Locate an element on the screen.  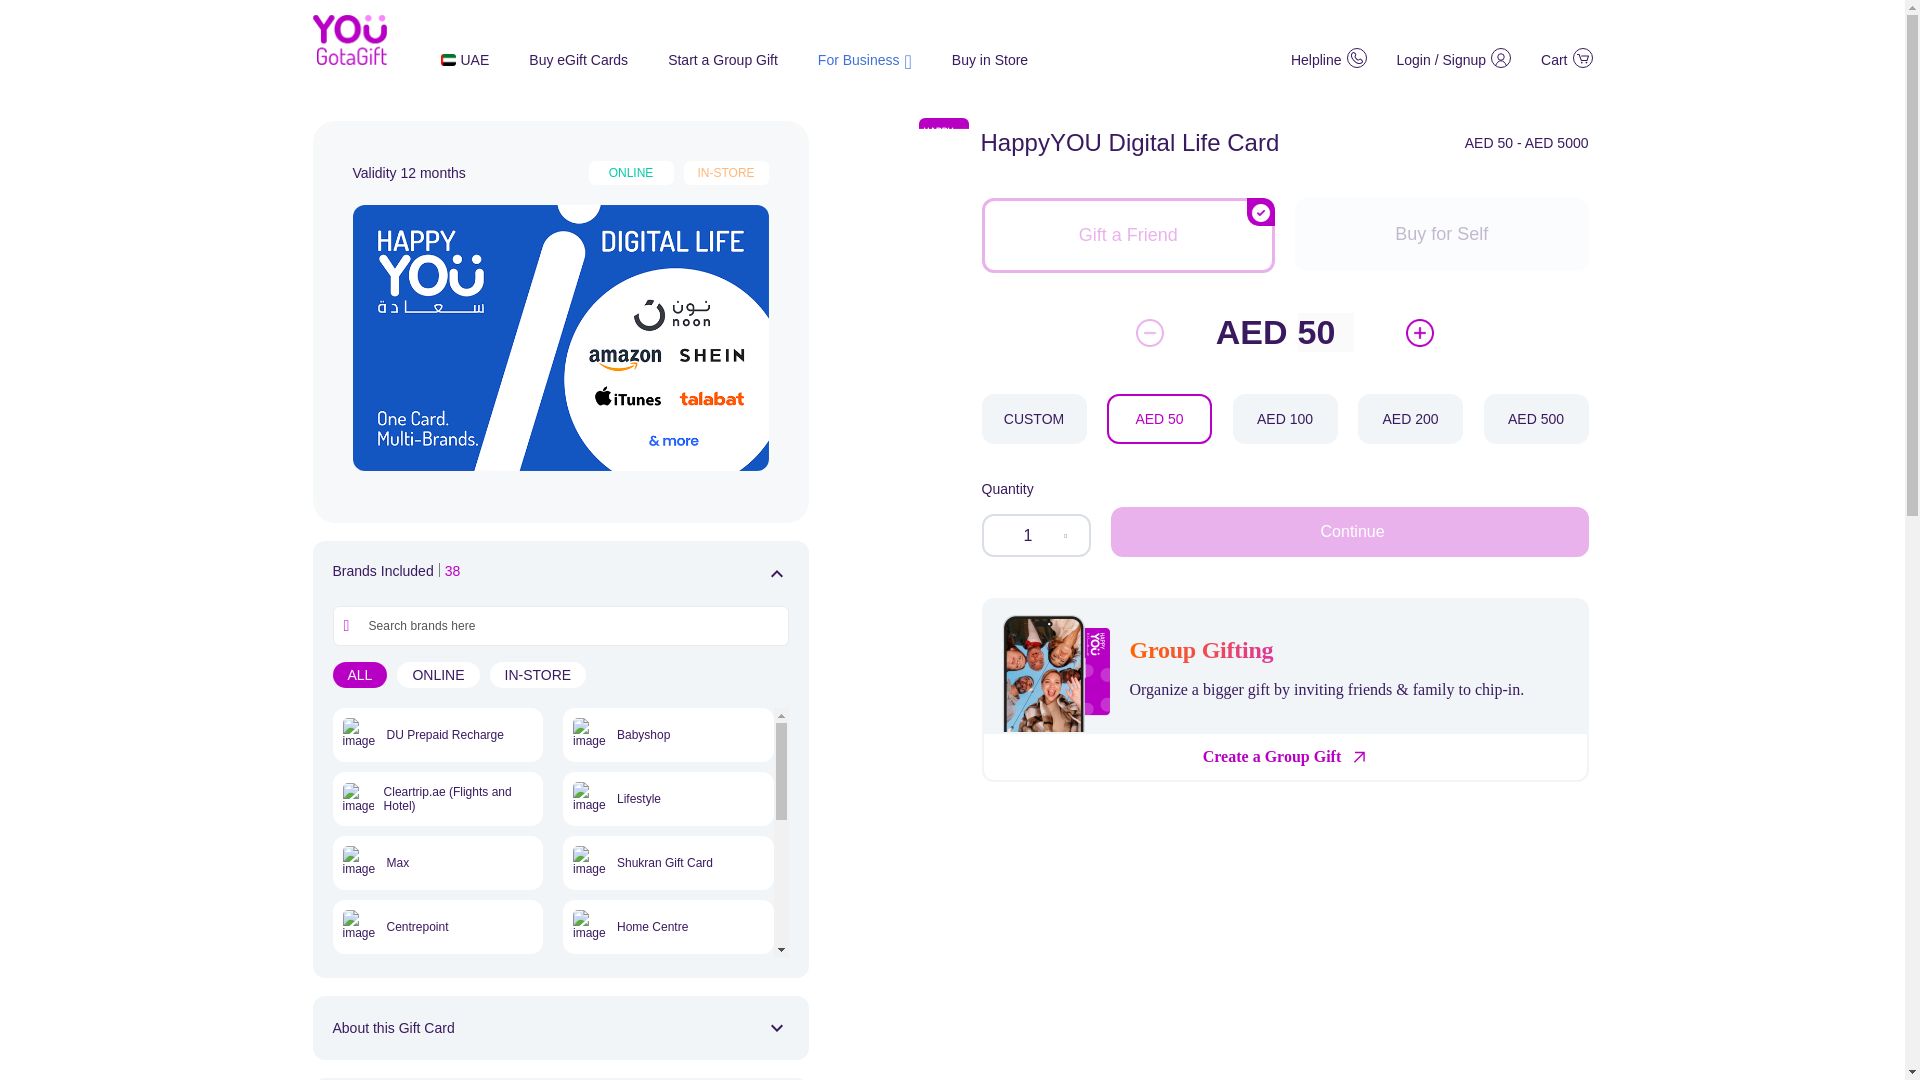
Continue is located at coordinates (1350, 532).